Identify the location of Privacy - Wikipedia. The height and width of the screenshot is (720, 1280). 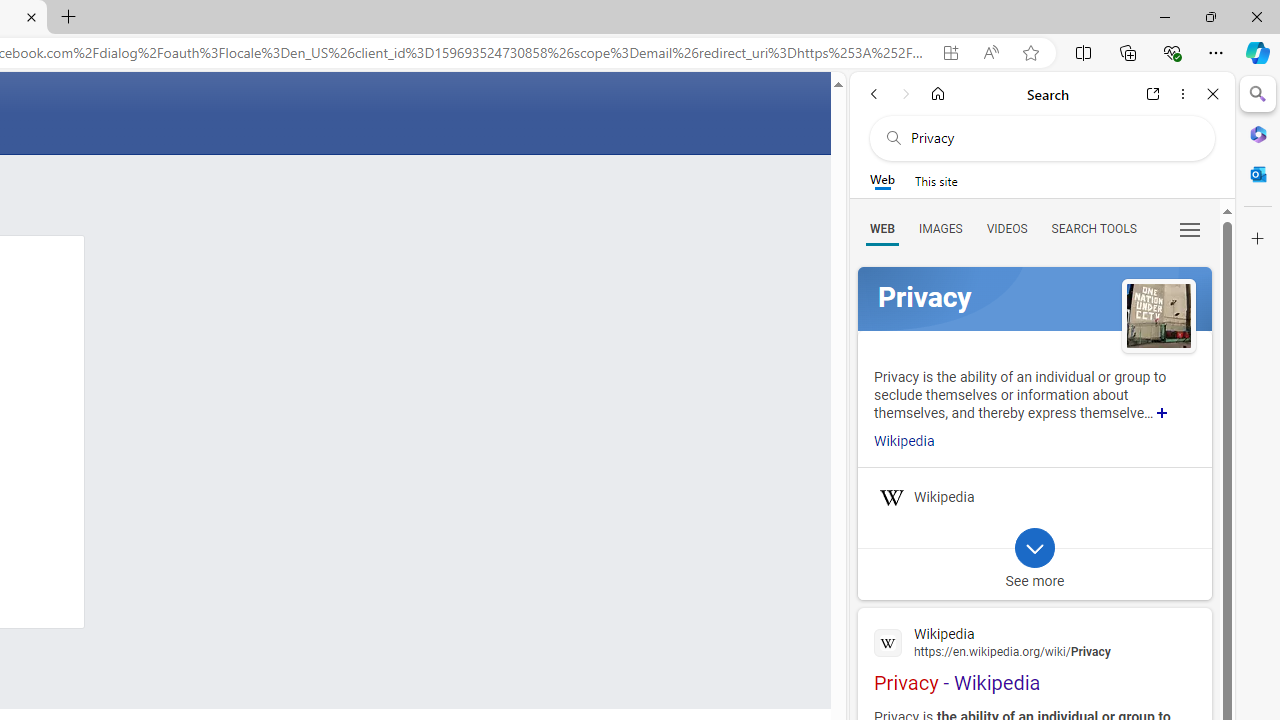
(1034, 657).